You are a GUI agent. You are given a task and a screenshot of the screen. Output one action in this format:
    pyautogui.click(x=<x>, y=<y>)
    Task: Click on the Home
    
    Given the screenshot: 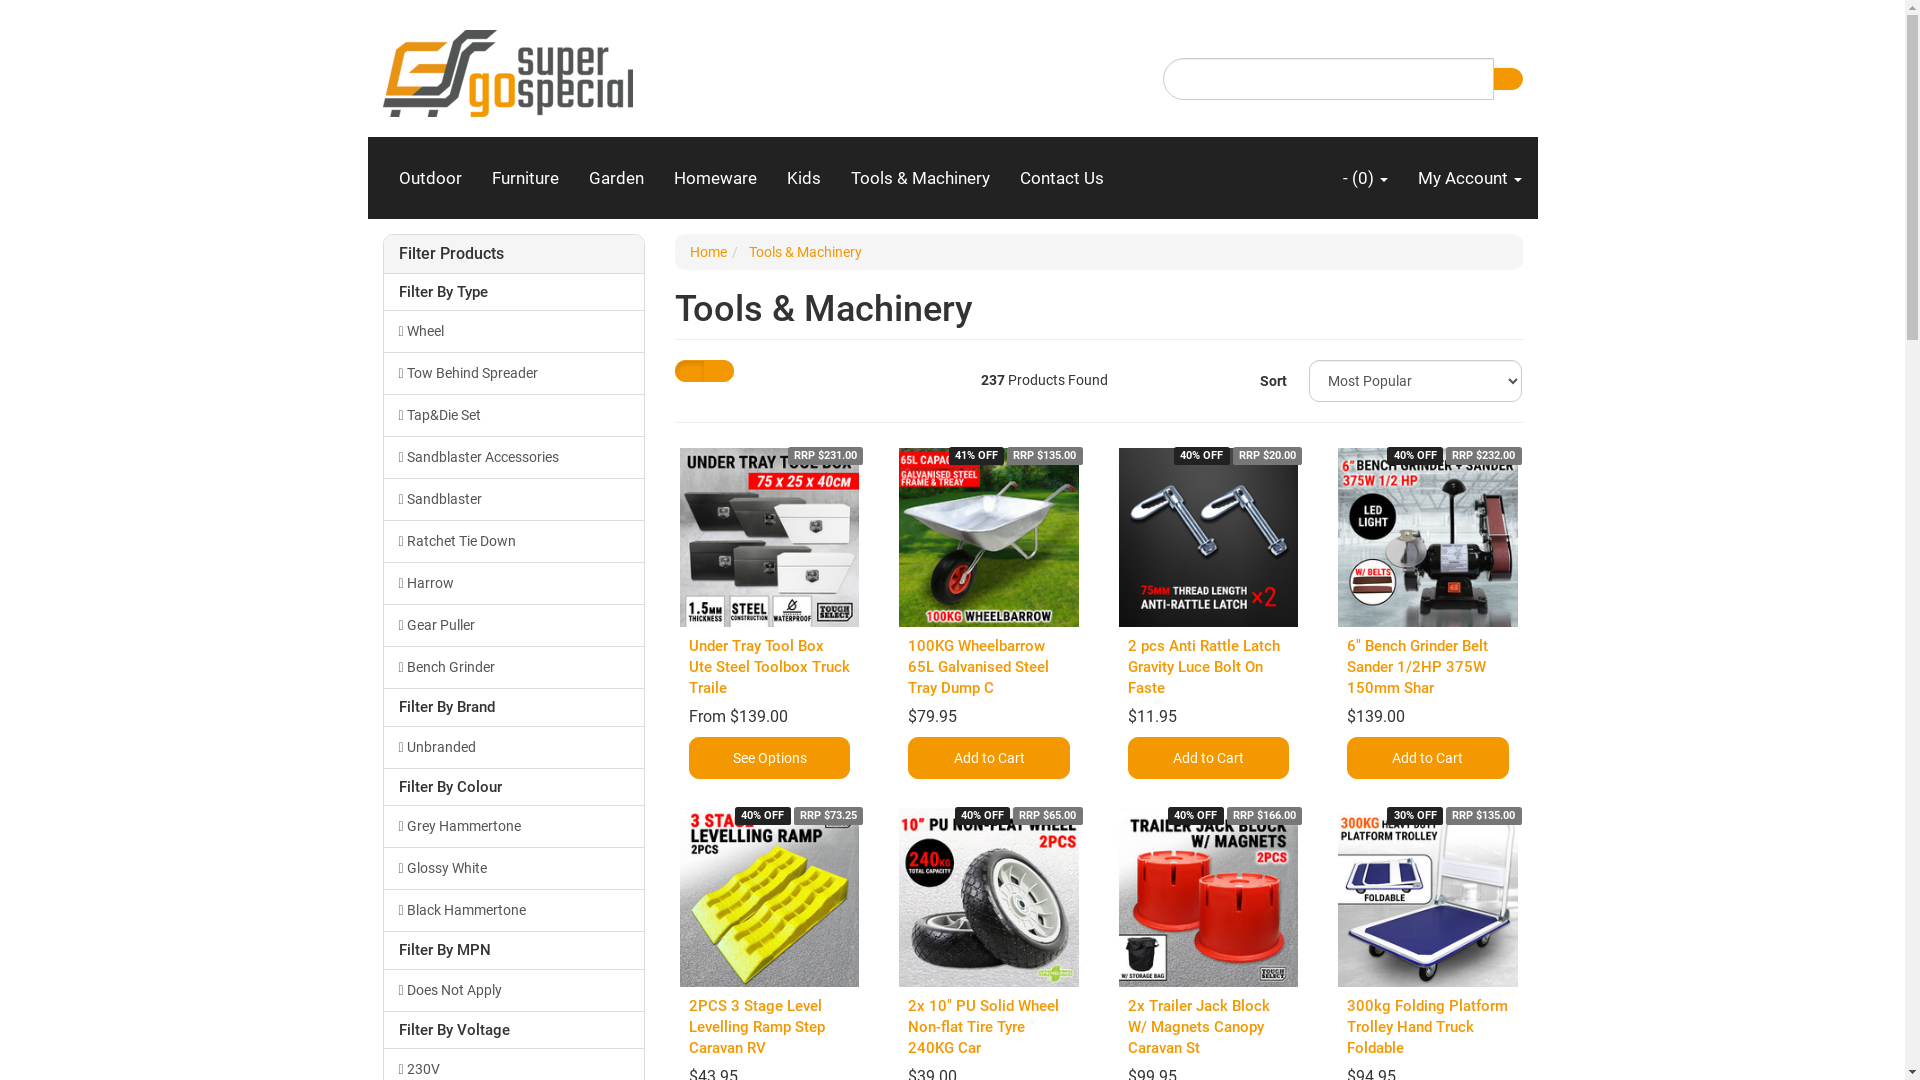 What is the action you would take?
    pyautogui.click(x=708, y=252)
    